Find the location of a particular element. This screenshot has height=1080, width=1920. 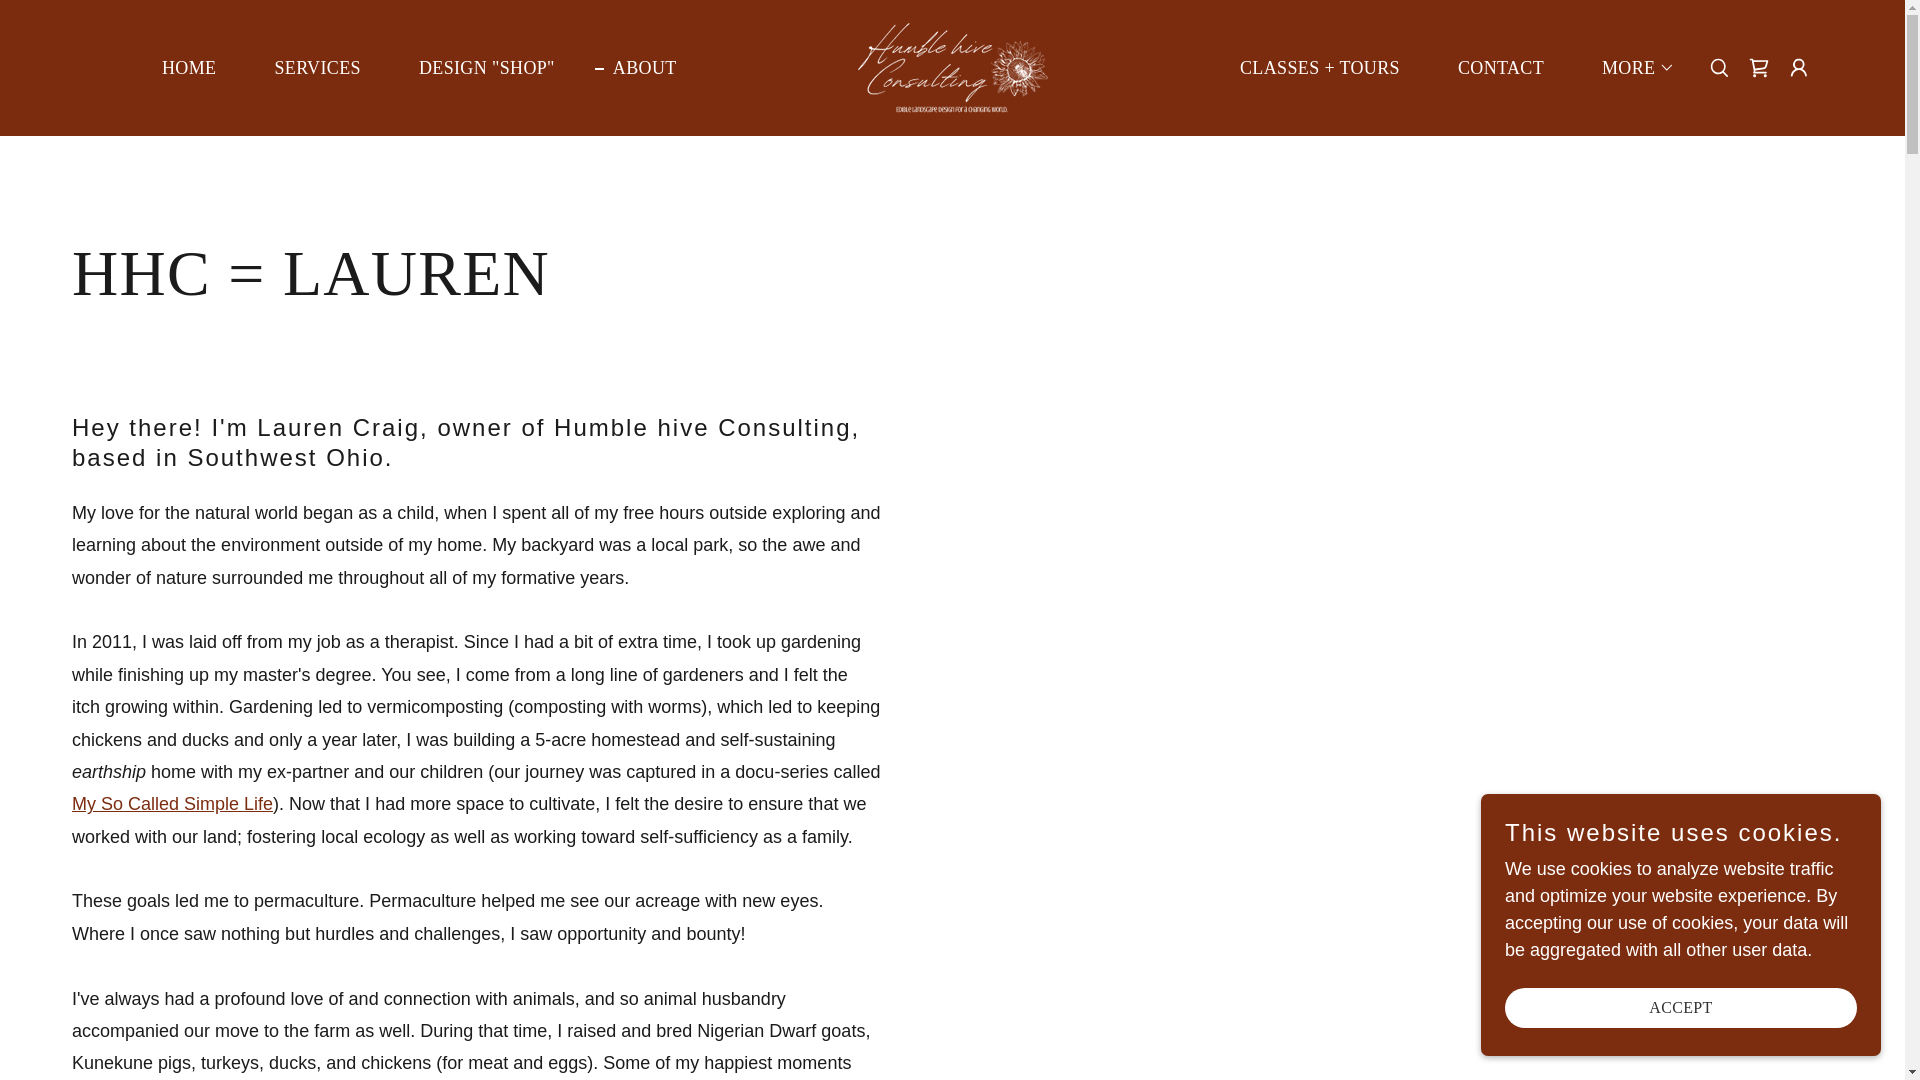

HOME is located at coordinates (180, 68).